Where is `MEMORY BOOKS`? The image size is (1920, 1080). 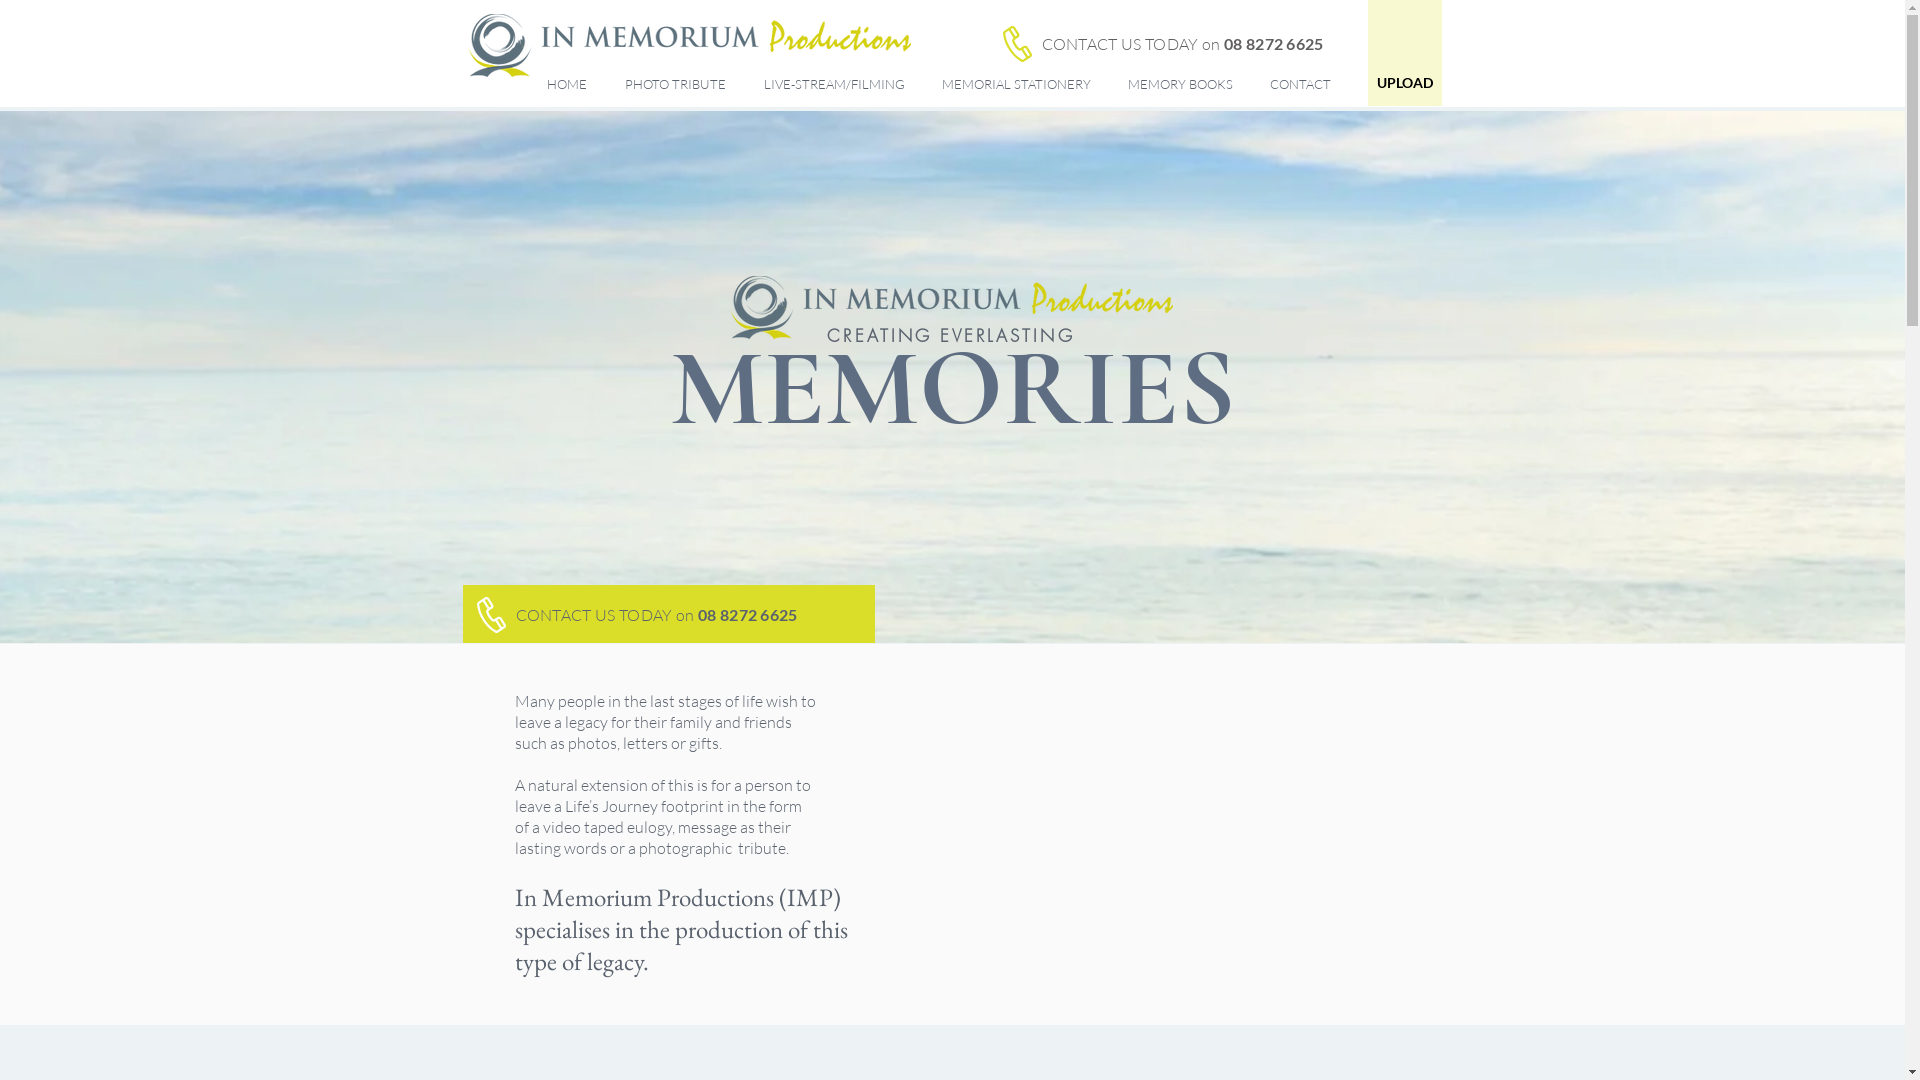 MEMORY BOOKS is located at coordinates (1183, 84).